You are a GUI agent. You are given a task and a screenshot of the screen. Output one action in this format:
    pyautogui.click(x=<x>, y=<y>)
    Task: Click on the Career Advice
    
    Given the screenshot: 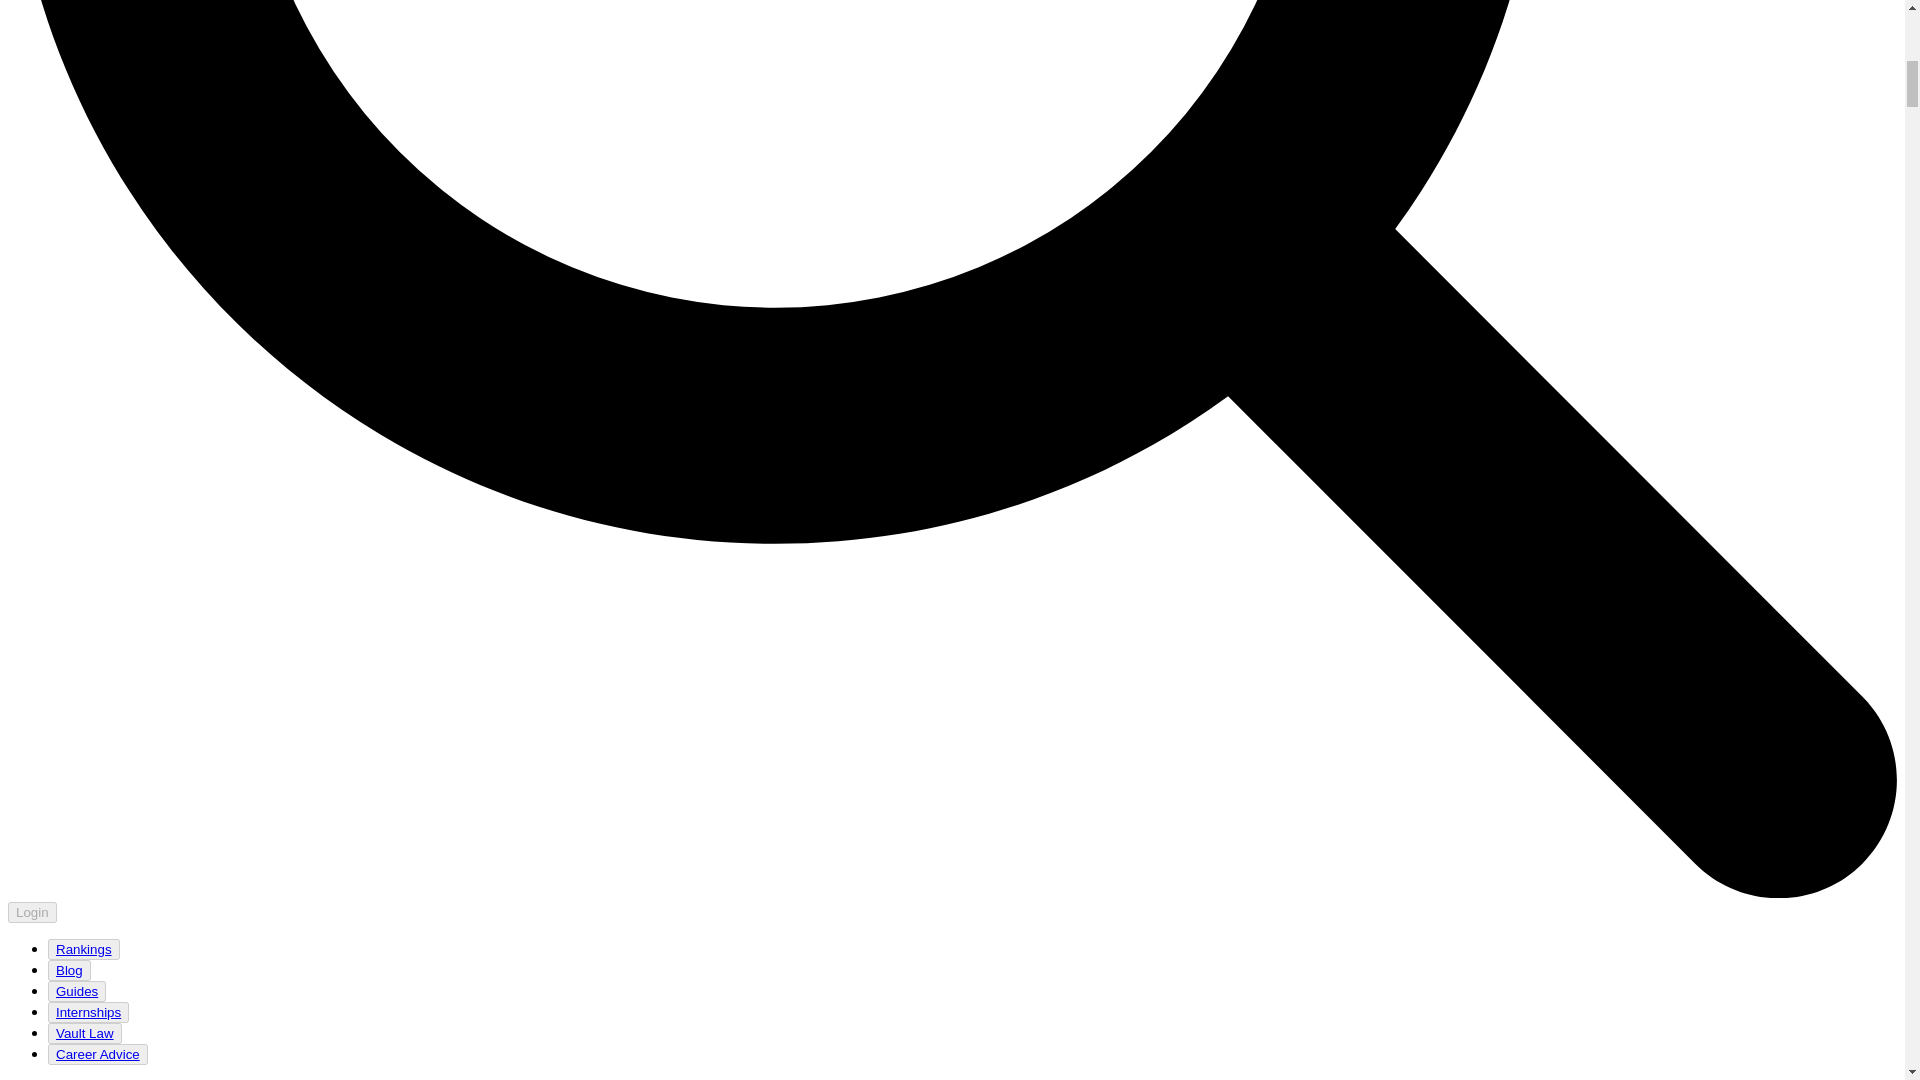 What is the action you would take?
    pyautogui.click(x=98, y=1054)
    